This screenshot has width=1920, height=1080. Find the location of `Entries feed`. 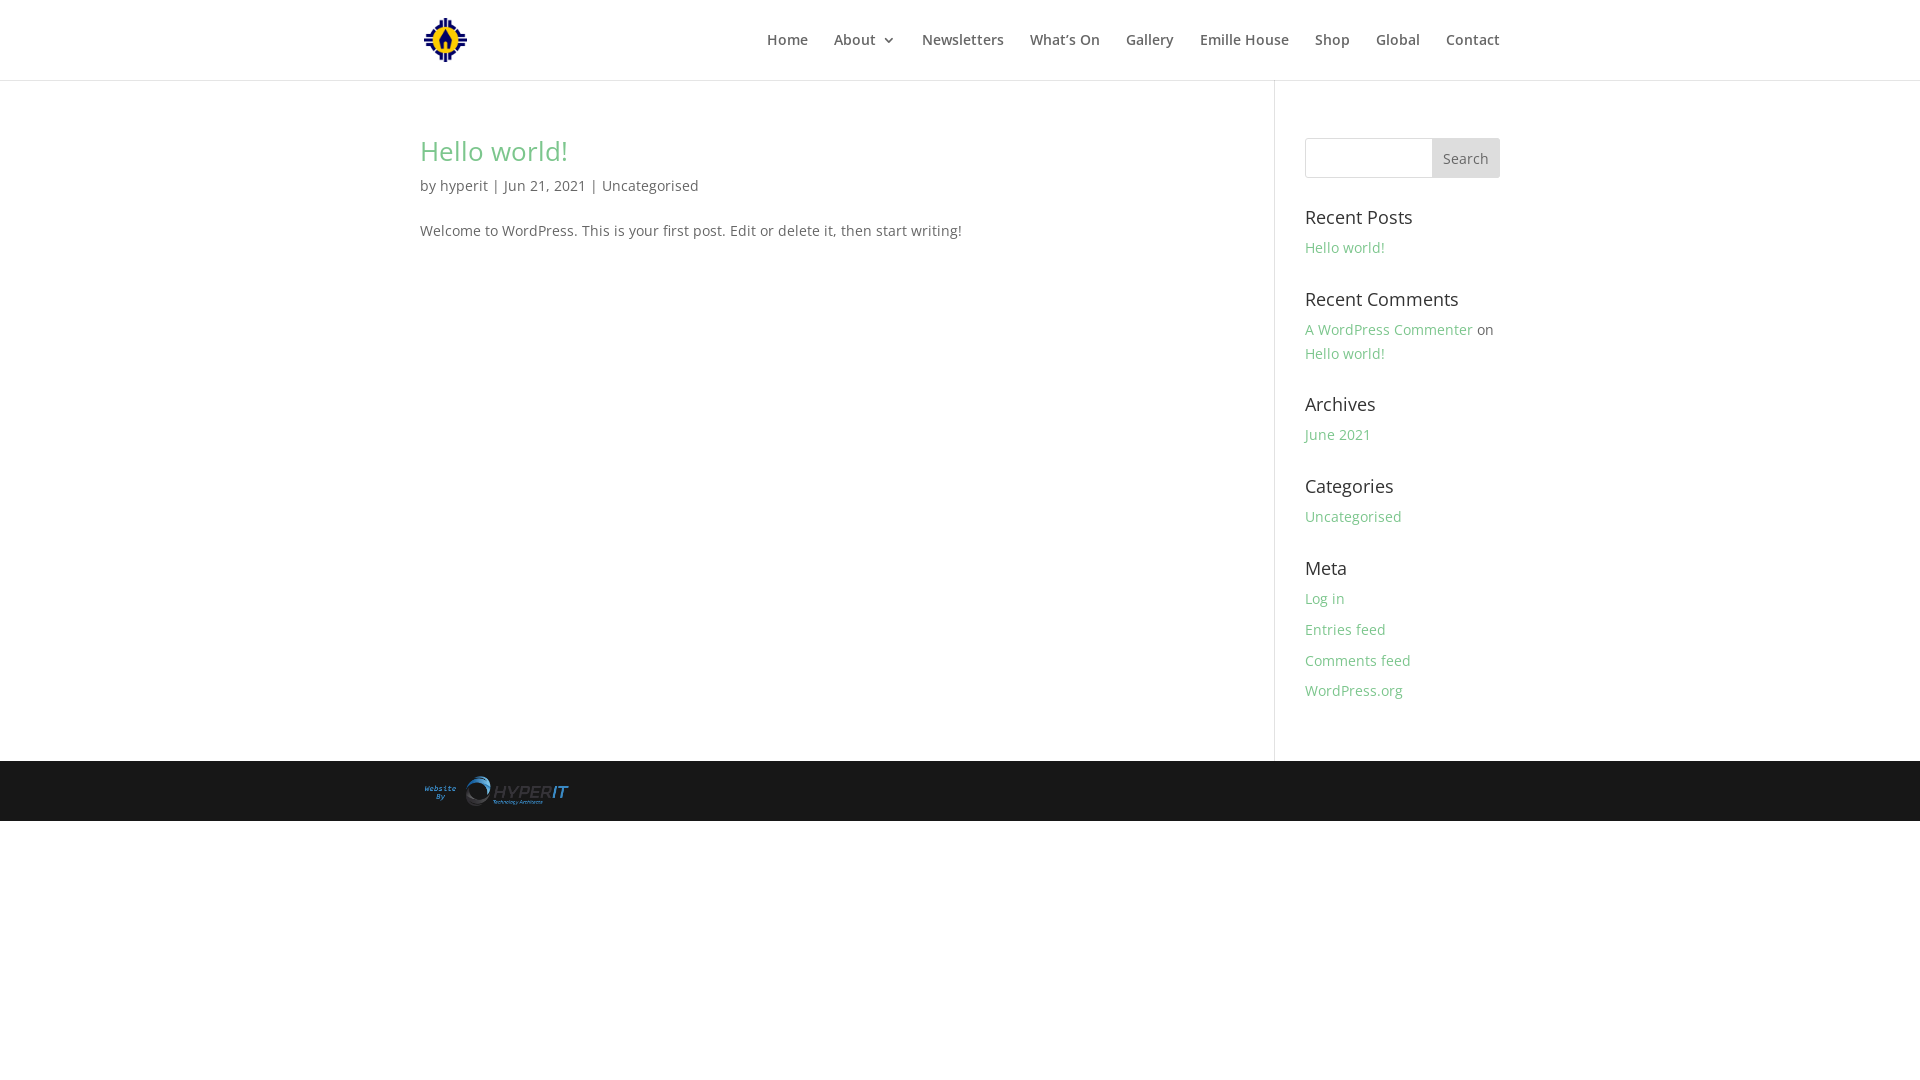

Entries feed is located at coordinates (1346, 630).